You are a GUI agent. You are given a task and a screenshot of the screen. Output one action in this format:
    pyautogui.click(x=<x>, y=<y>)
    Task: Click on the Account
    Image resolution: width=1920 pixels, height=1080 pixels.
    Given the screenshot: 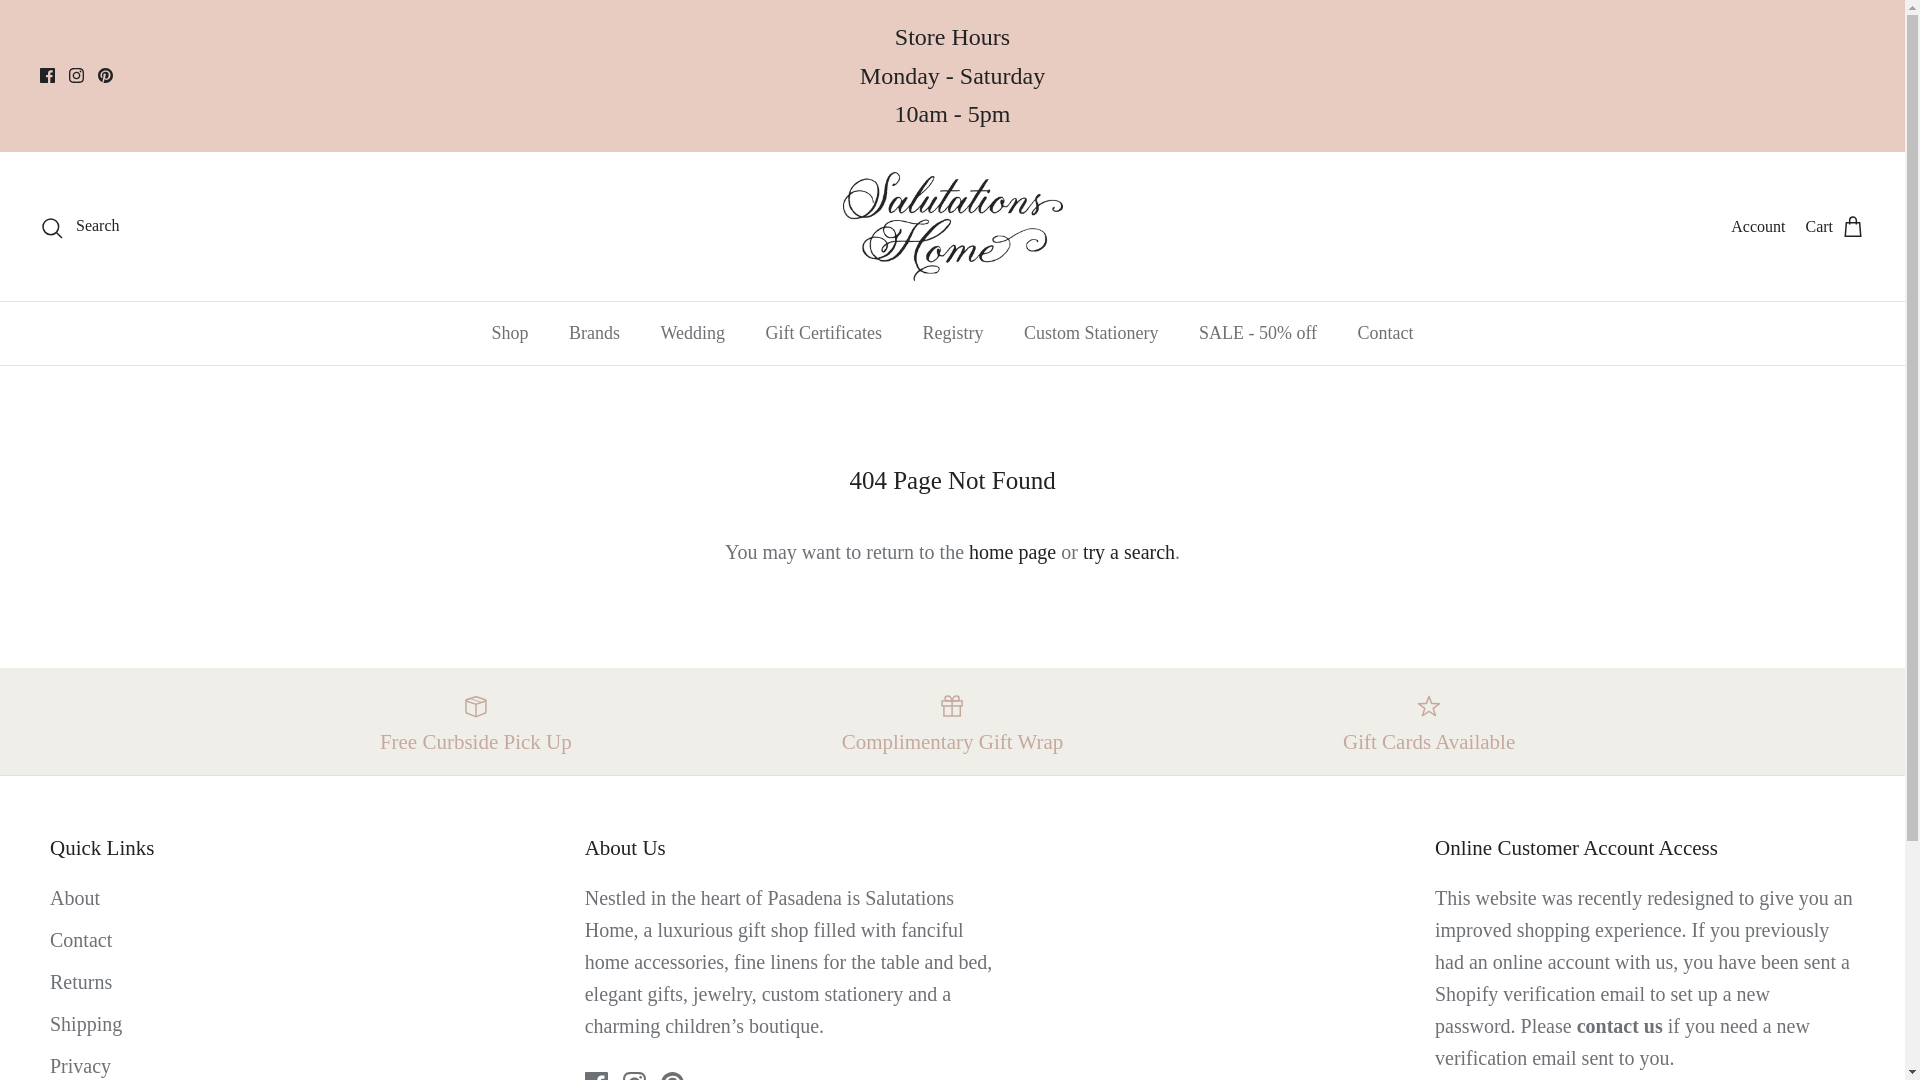 What is the action you would take?
    pyautogui.click(x=1758, y=226)
    